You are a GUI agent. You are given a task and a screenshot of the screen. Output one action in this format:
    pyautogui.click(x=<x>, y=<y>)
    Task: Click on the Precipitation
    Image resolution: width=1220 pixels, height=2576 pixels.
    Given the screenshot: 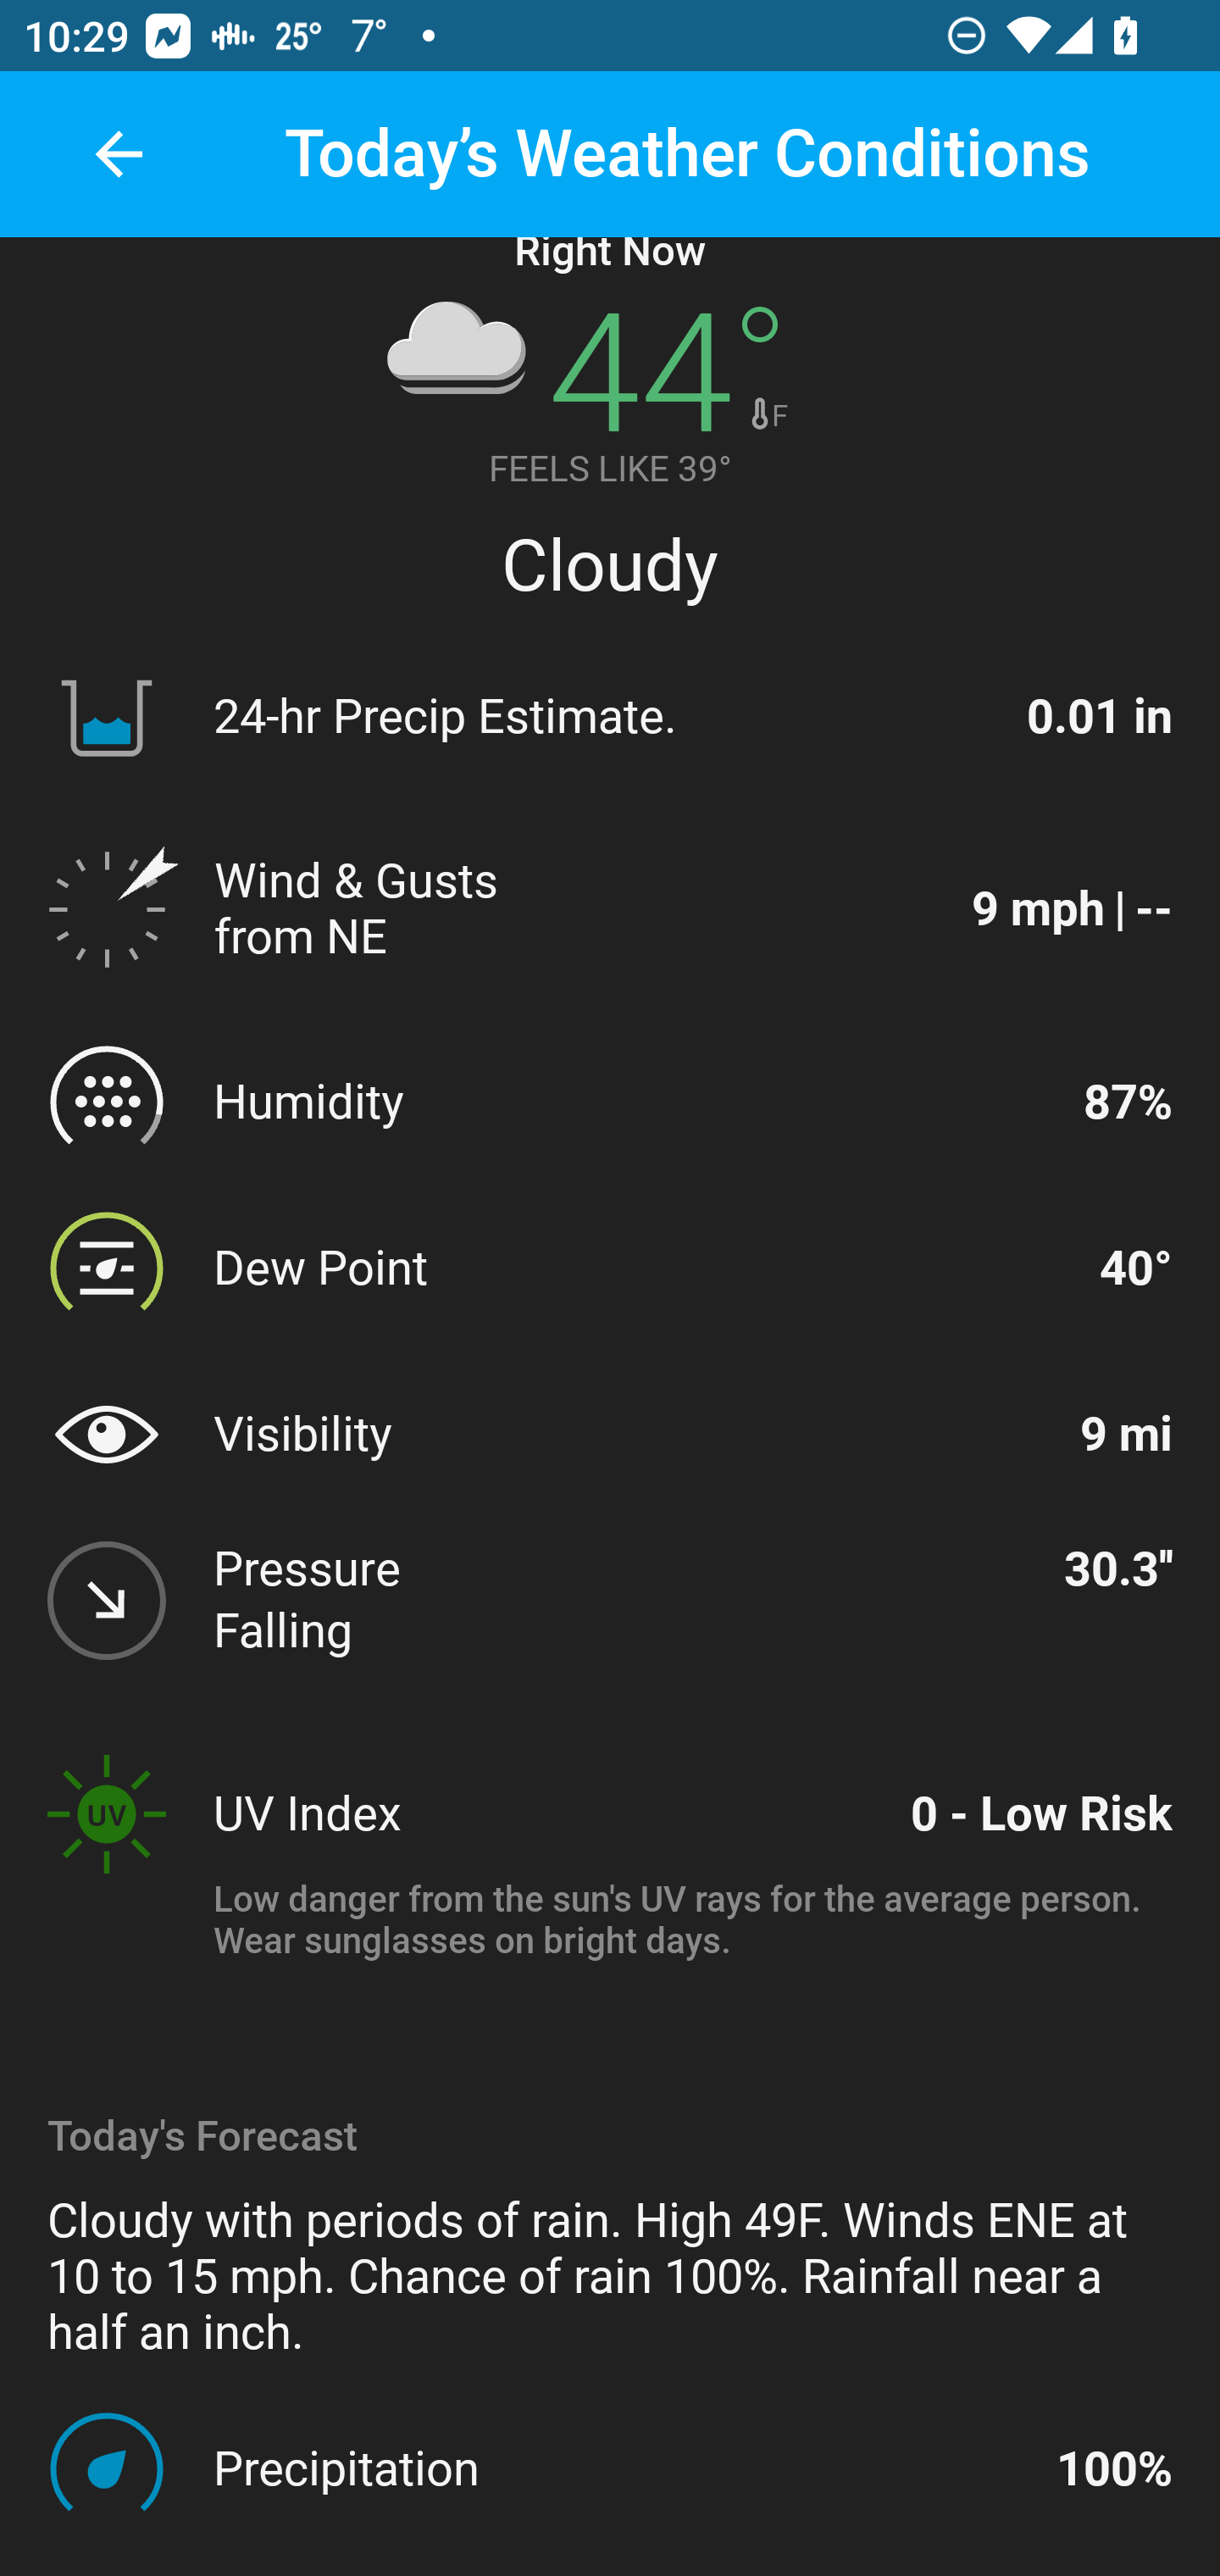 What is the action you would take?
    pyautogui.click(x=620, y=2468)
    